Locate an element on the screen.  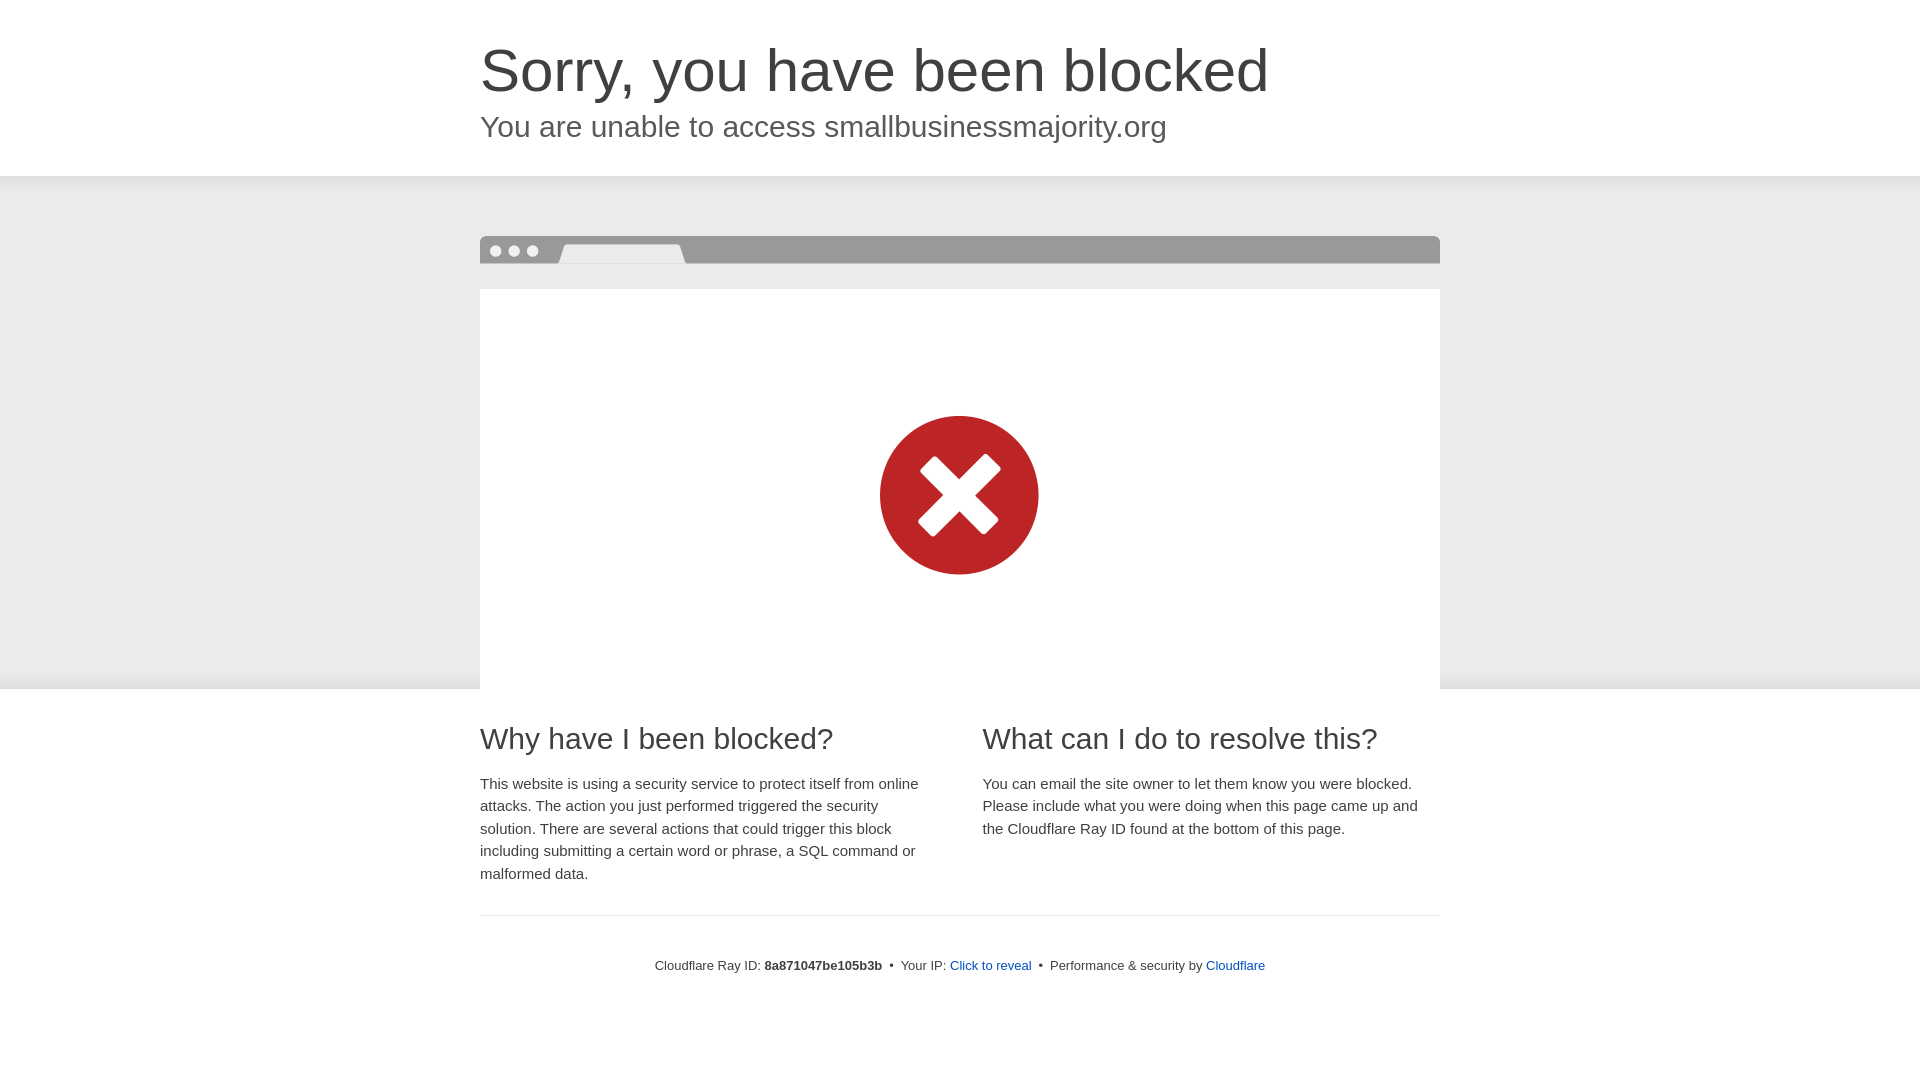
Cloudflare is located at coordinates (1235, 965).